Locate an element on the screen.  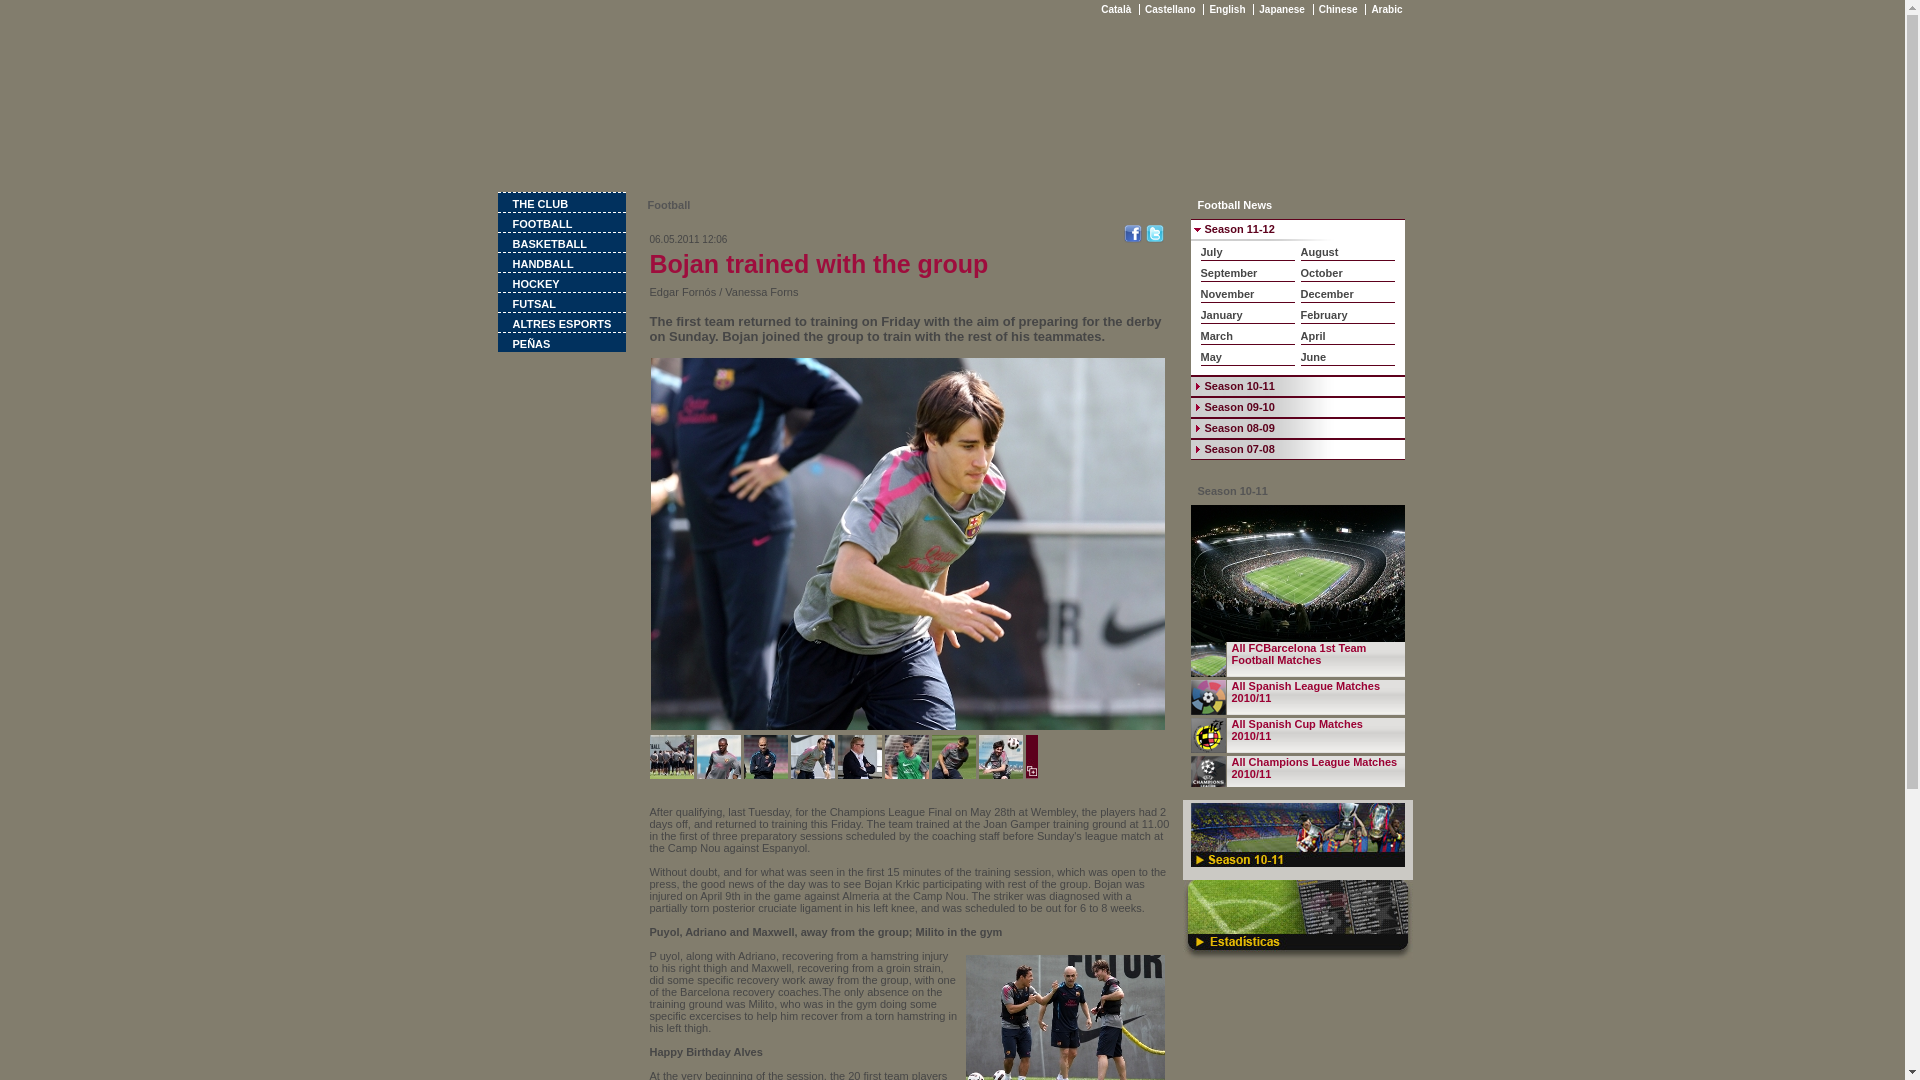
Chinese is located at coordinates (1338, 10).